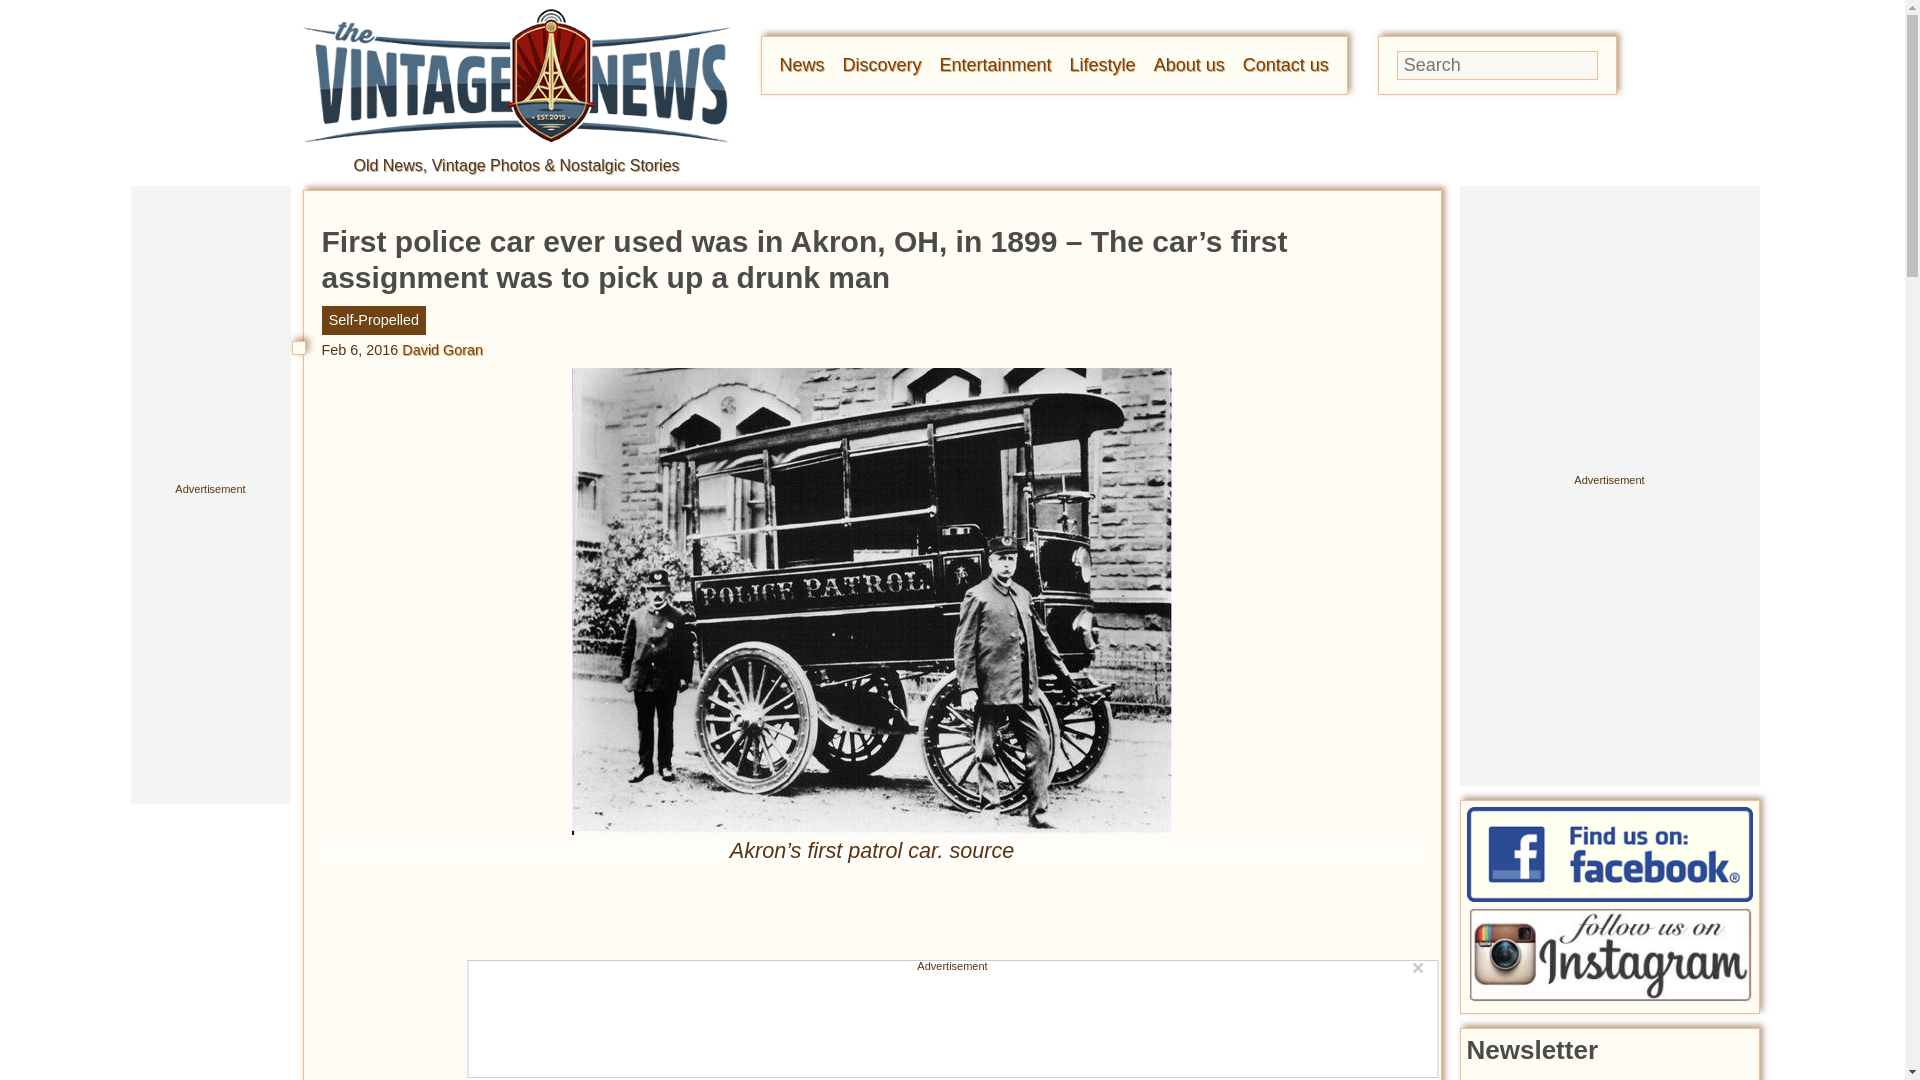  Describe the element at coordinates (882, 64) in the screenshot. I see `Discovery` at that location.